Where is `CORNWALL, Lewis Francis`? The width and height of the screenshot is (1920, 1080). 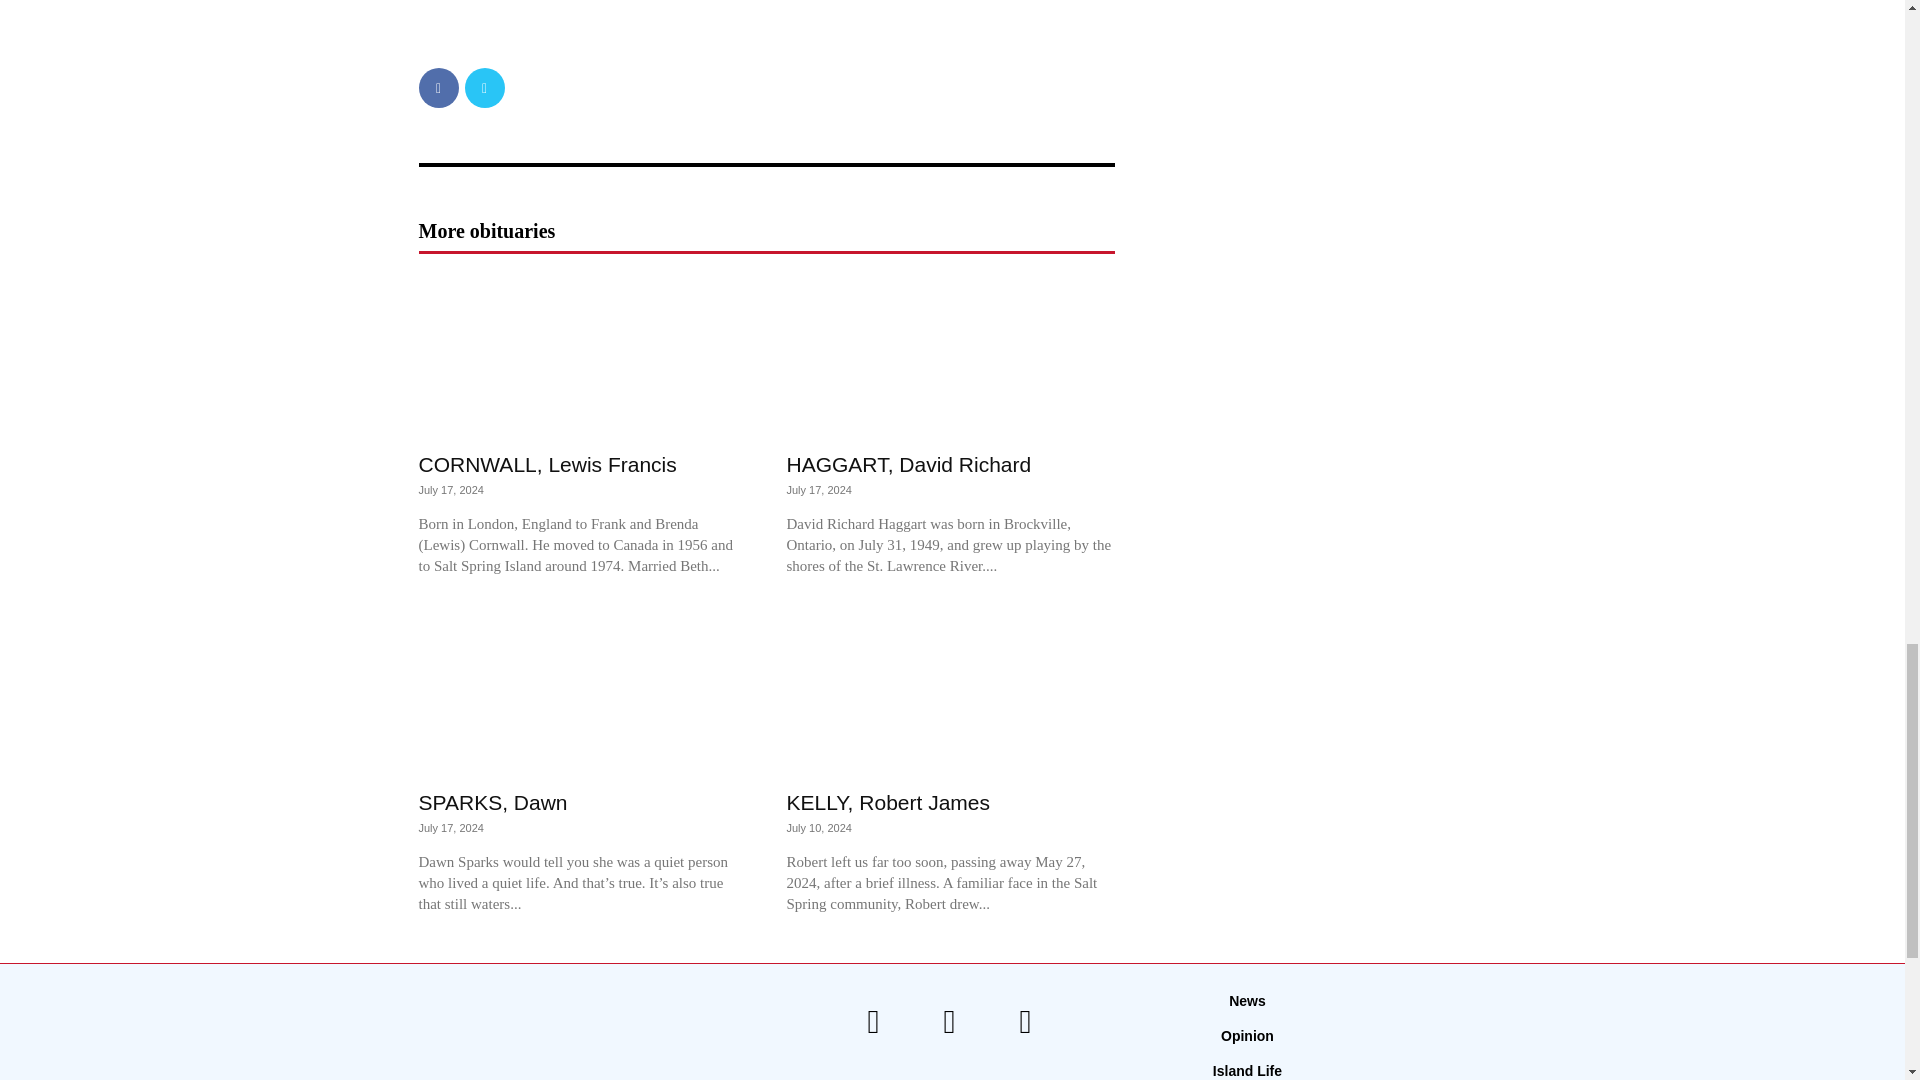 CORNWALL, Lewis Francis is located at coordinates (582, 356).